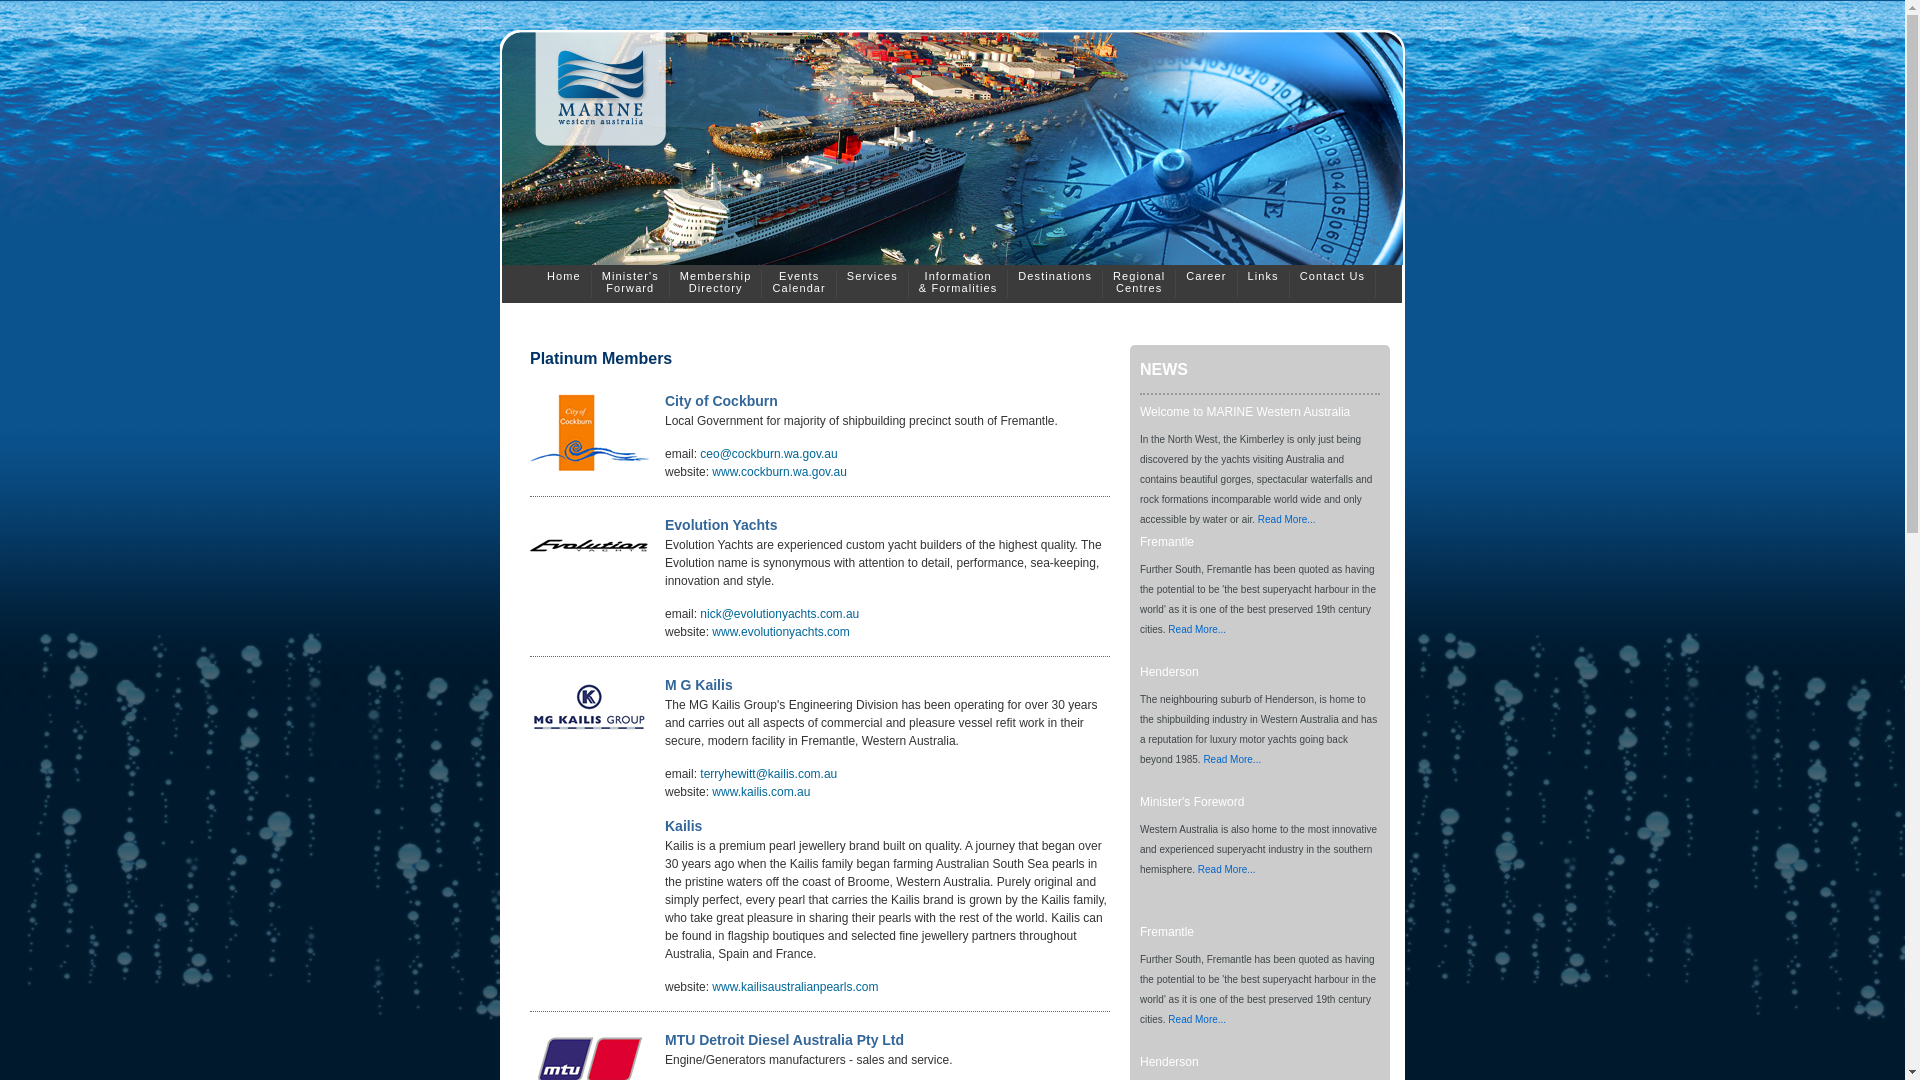 The width and height of the screenshot is (1920, 1080). I want to click on Destinations, so click(1054, 284).